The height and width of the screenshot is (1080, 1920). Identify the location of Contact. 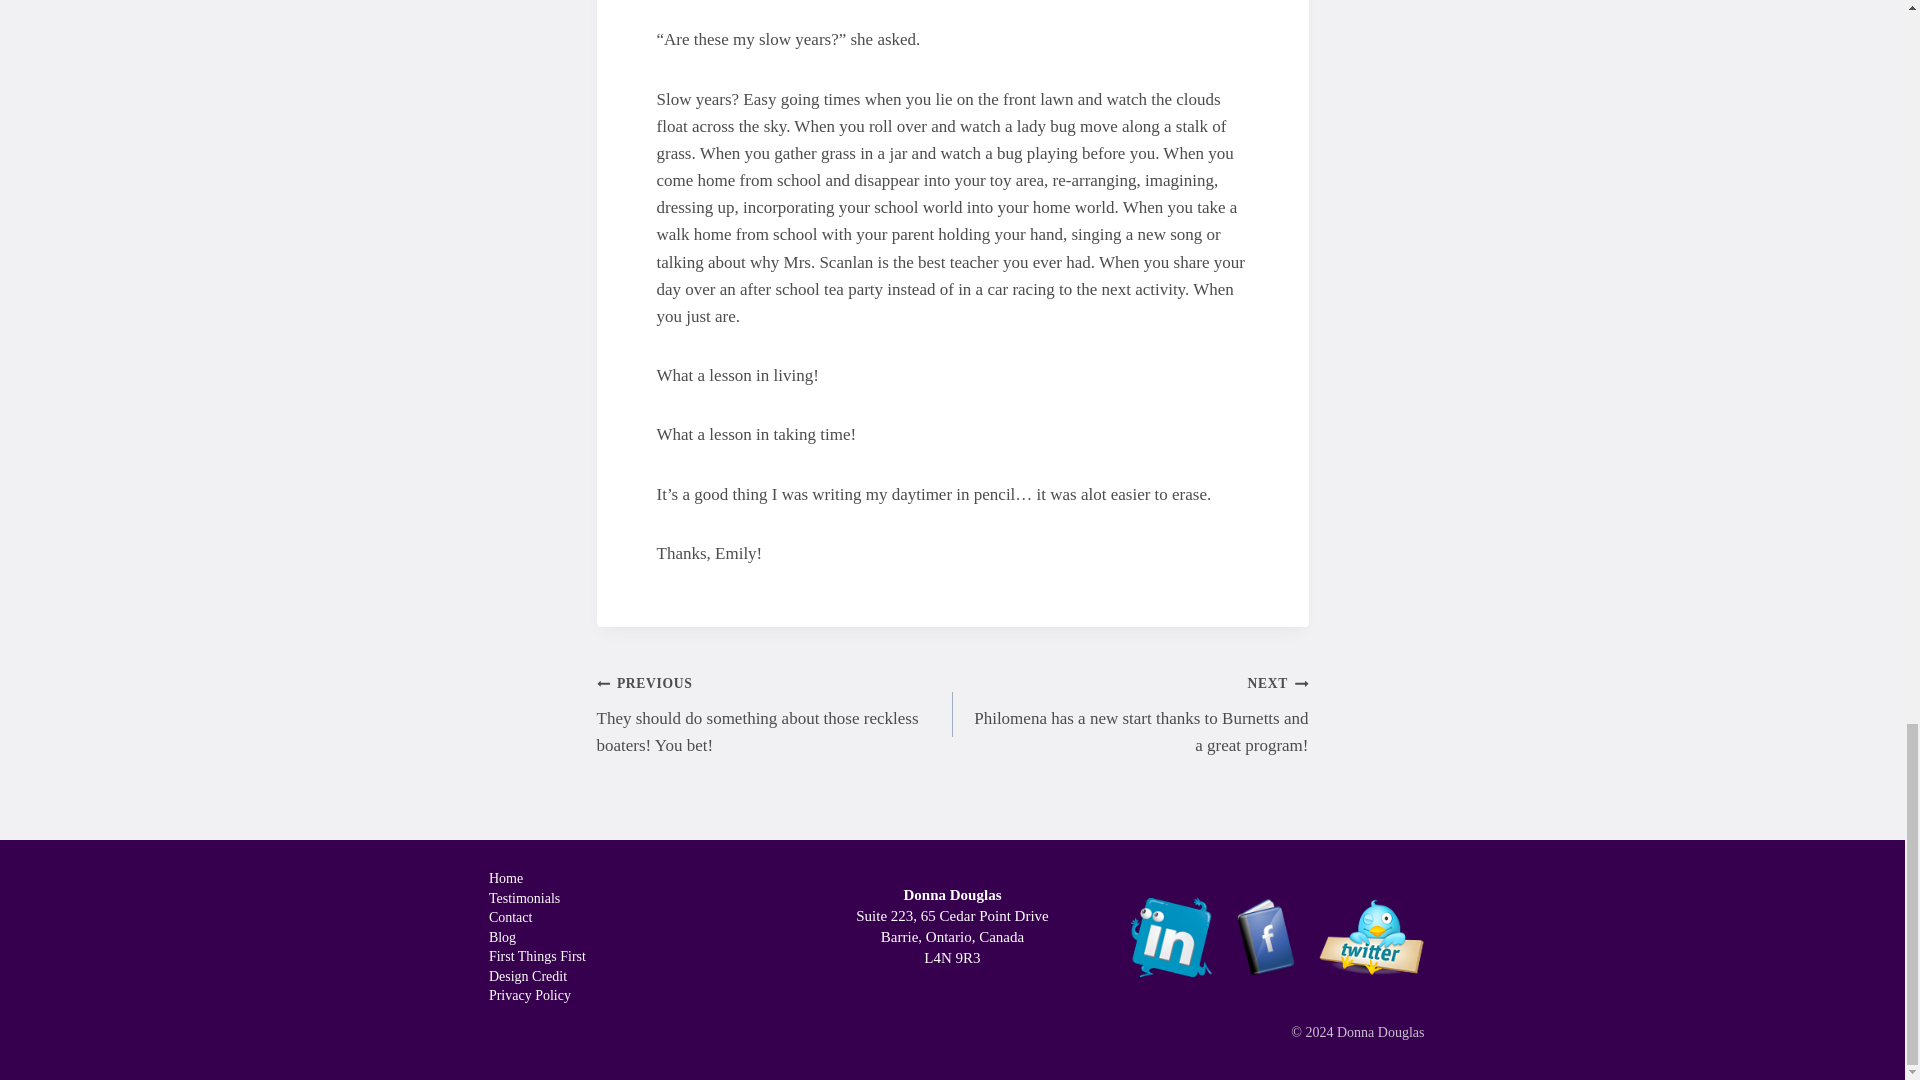
(536, 918).